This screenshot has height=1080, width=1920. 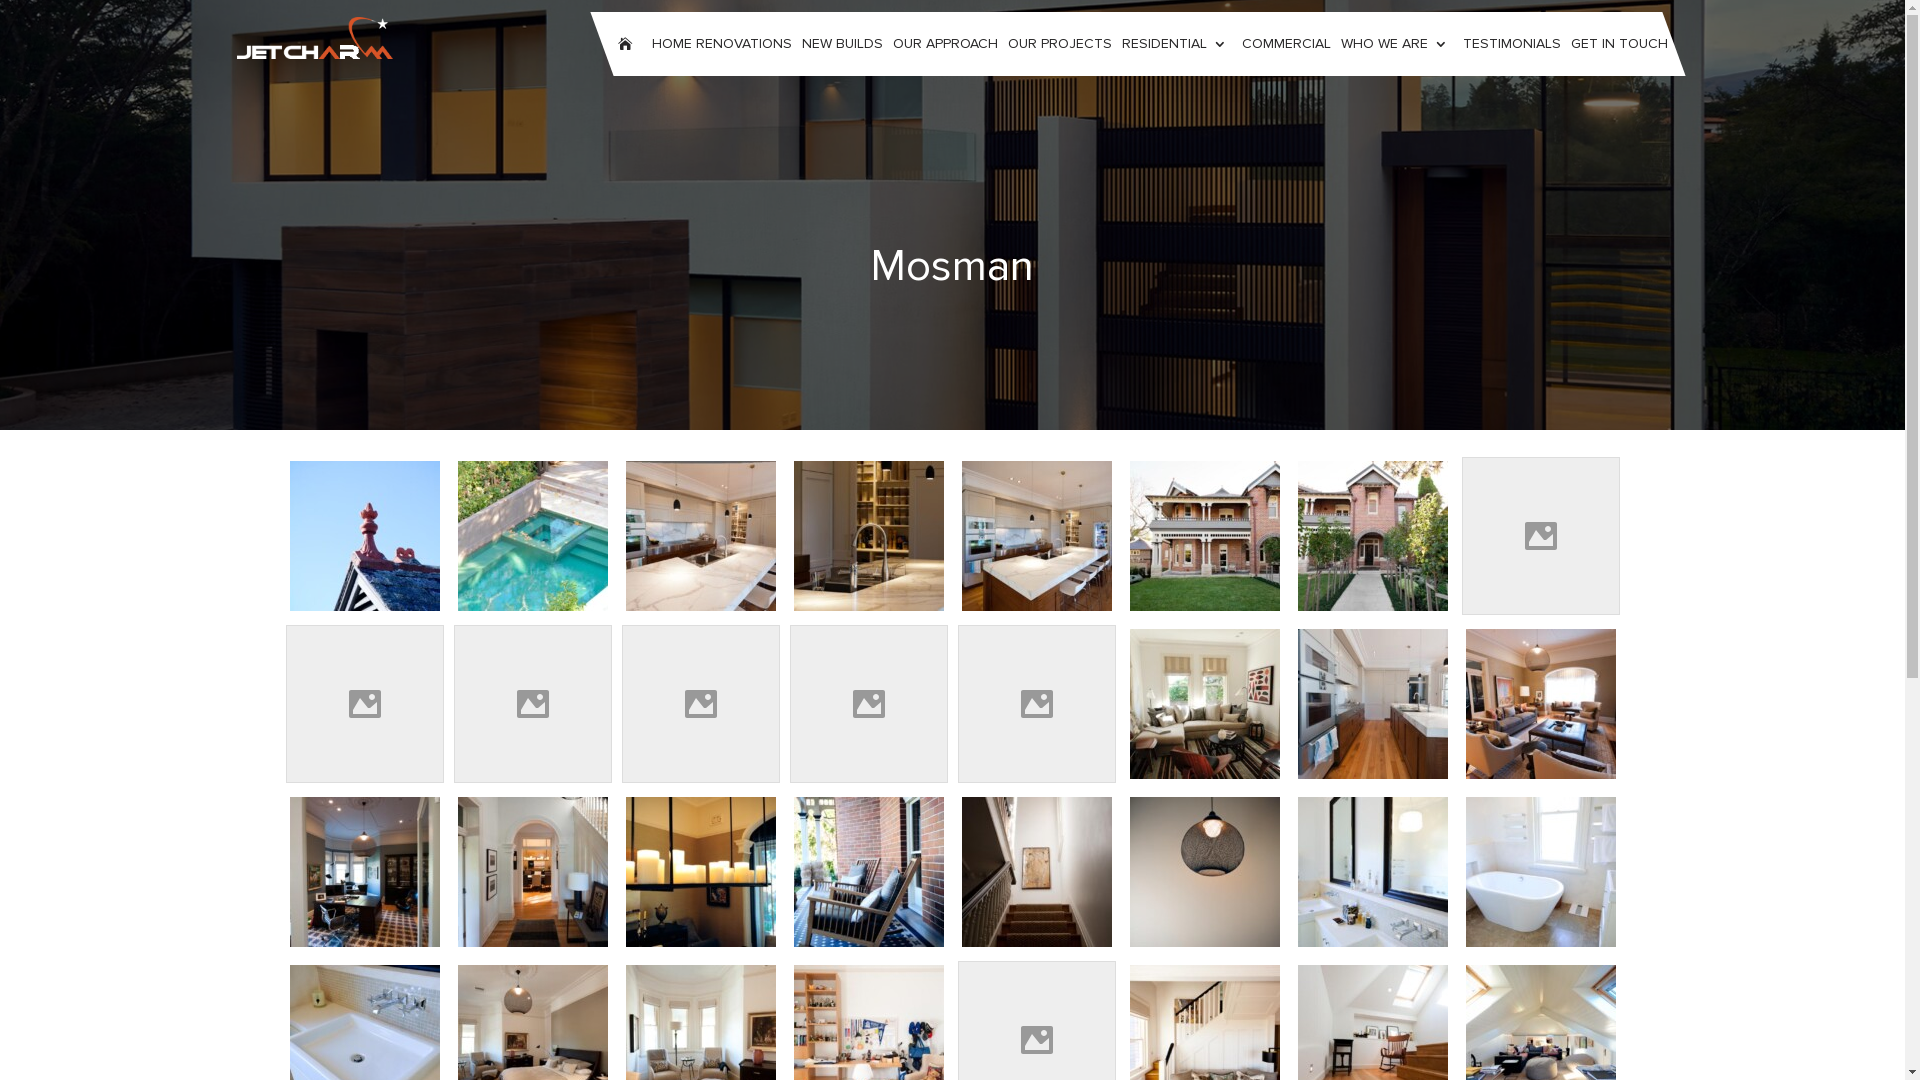 I want to click on GET IN TOUCH, so click(x=1620, y=44).